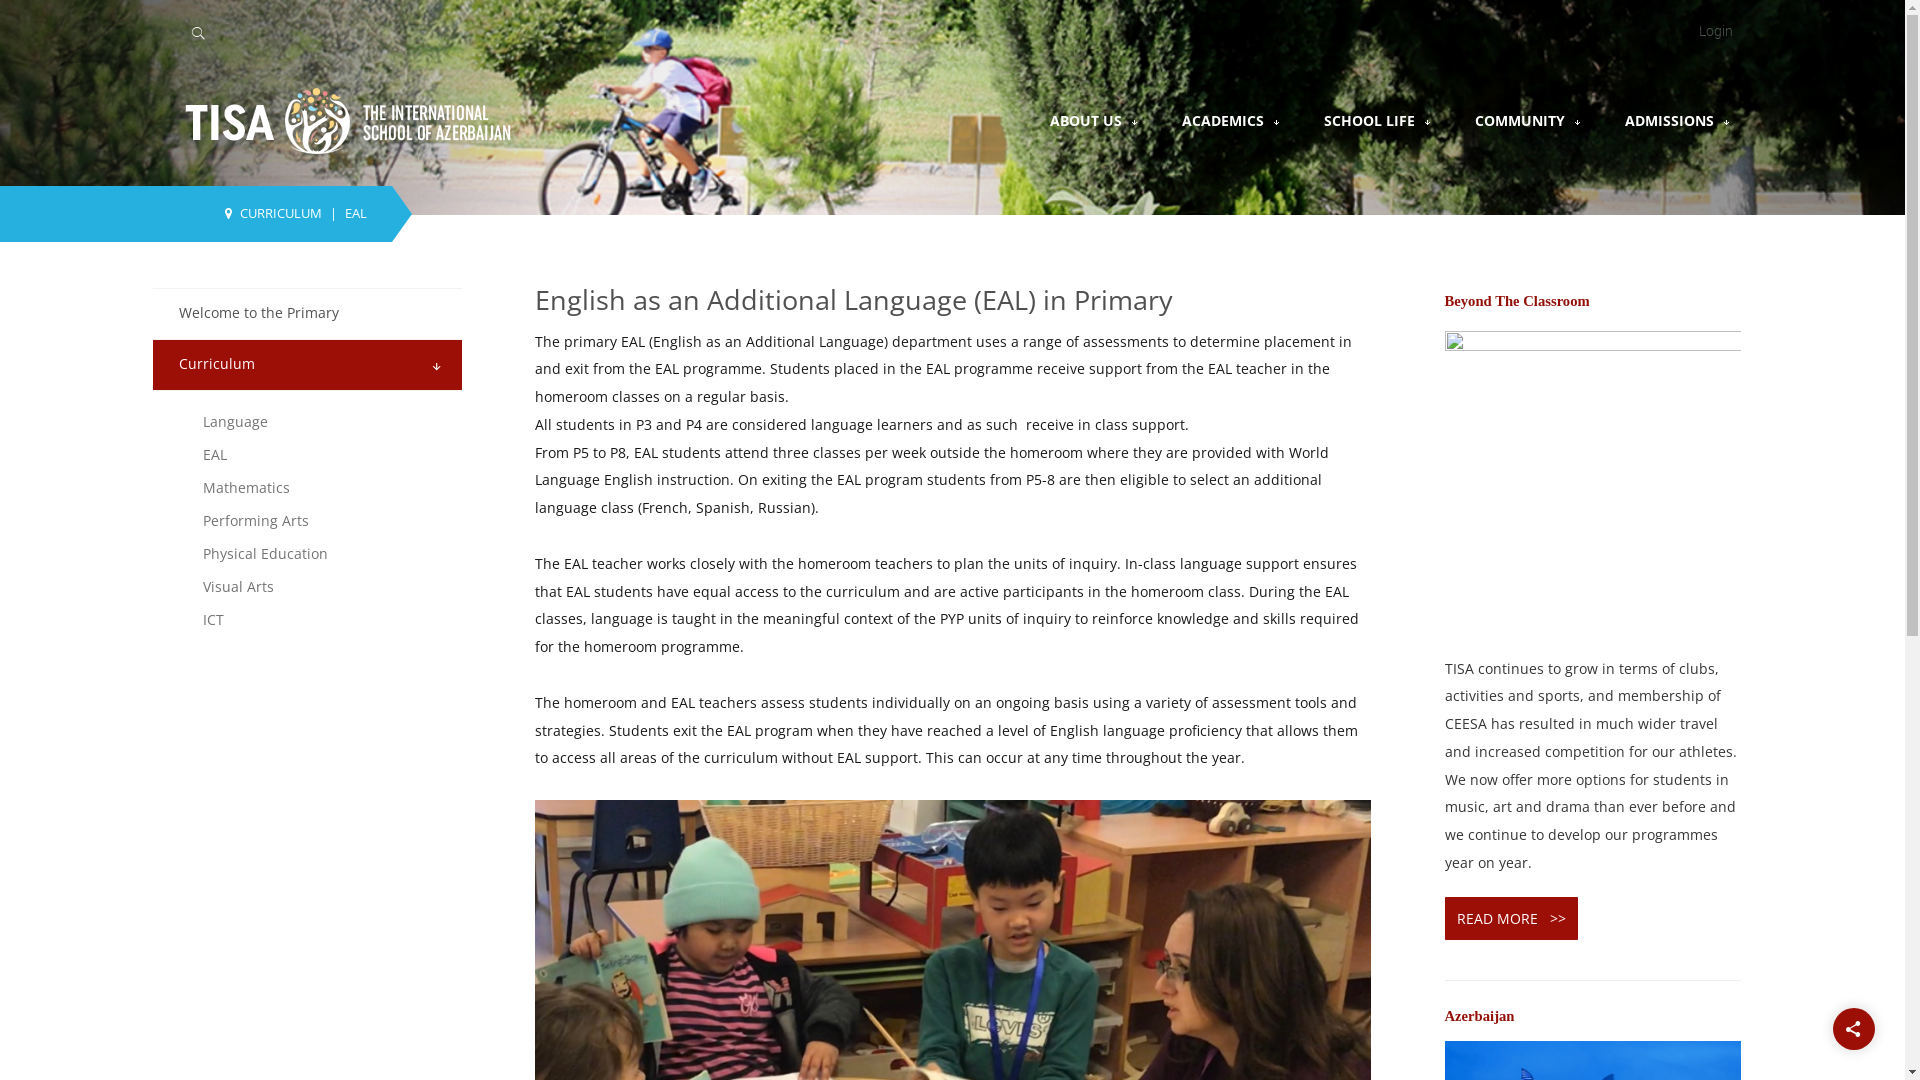 The image size is (1920, 1080). I want to click on Curriculum, so click(216, 364).